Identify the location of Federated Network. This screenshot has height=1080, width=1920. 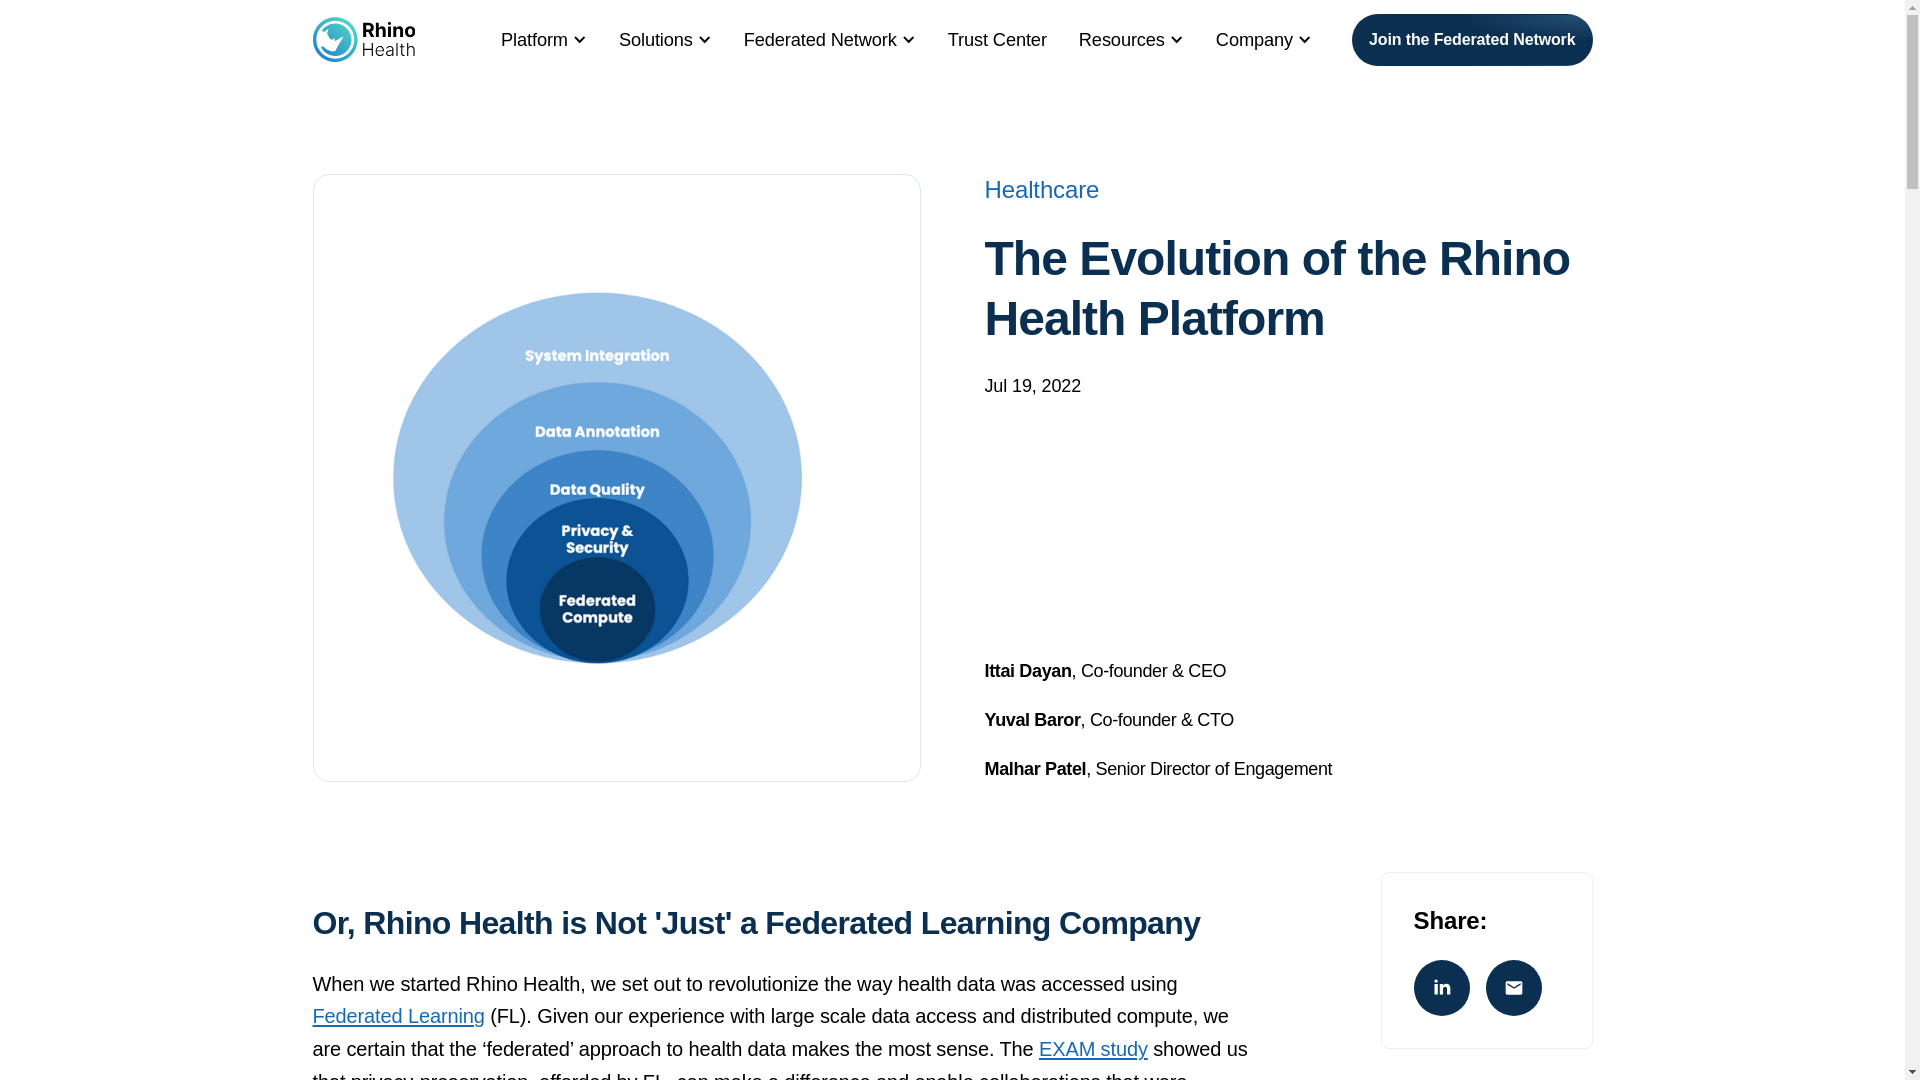
(820, 40).